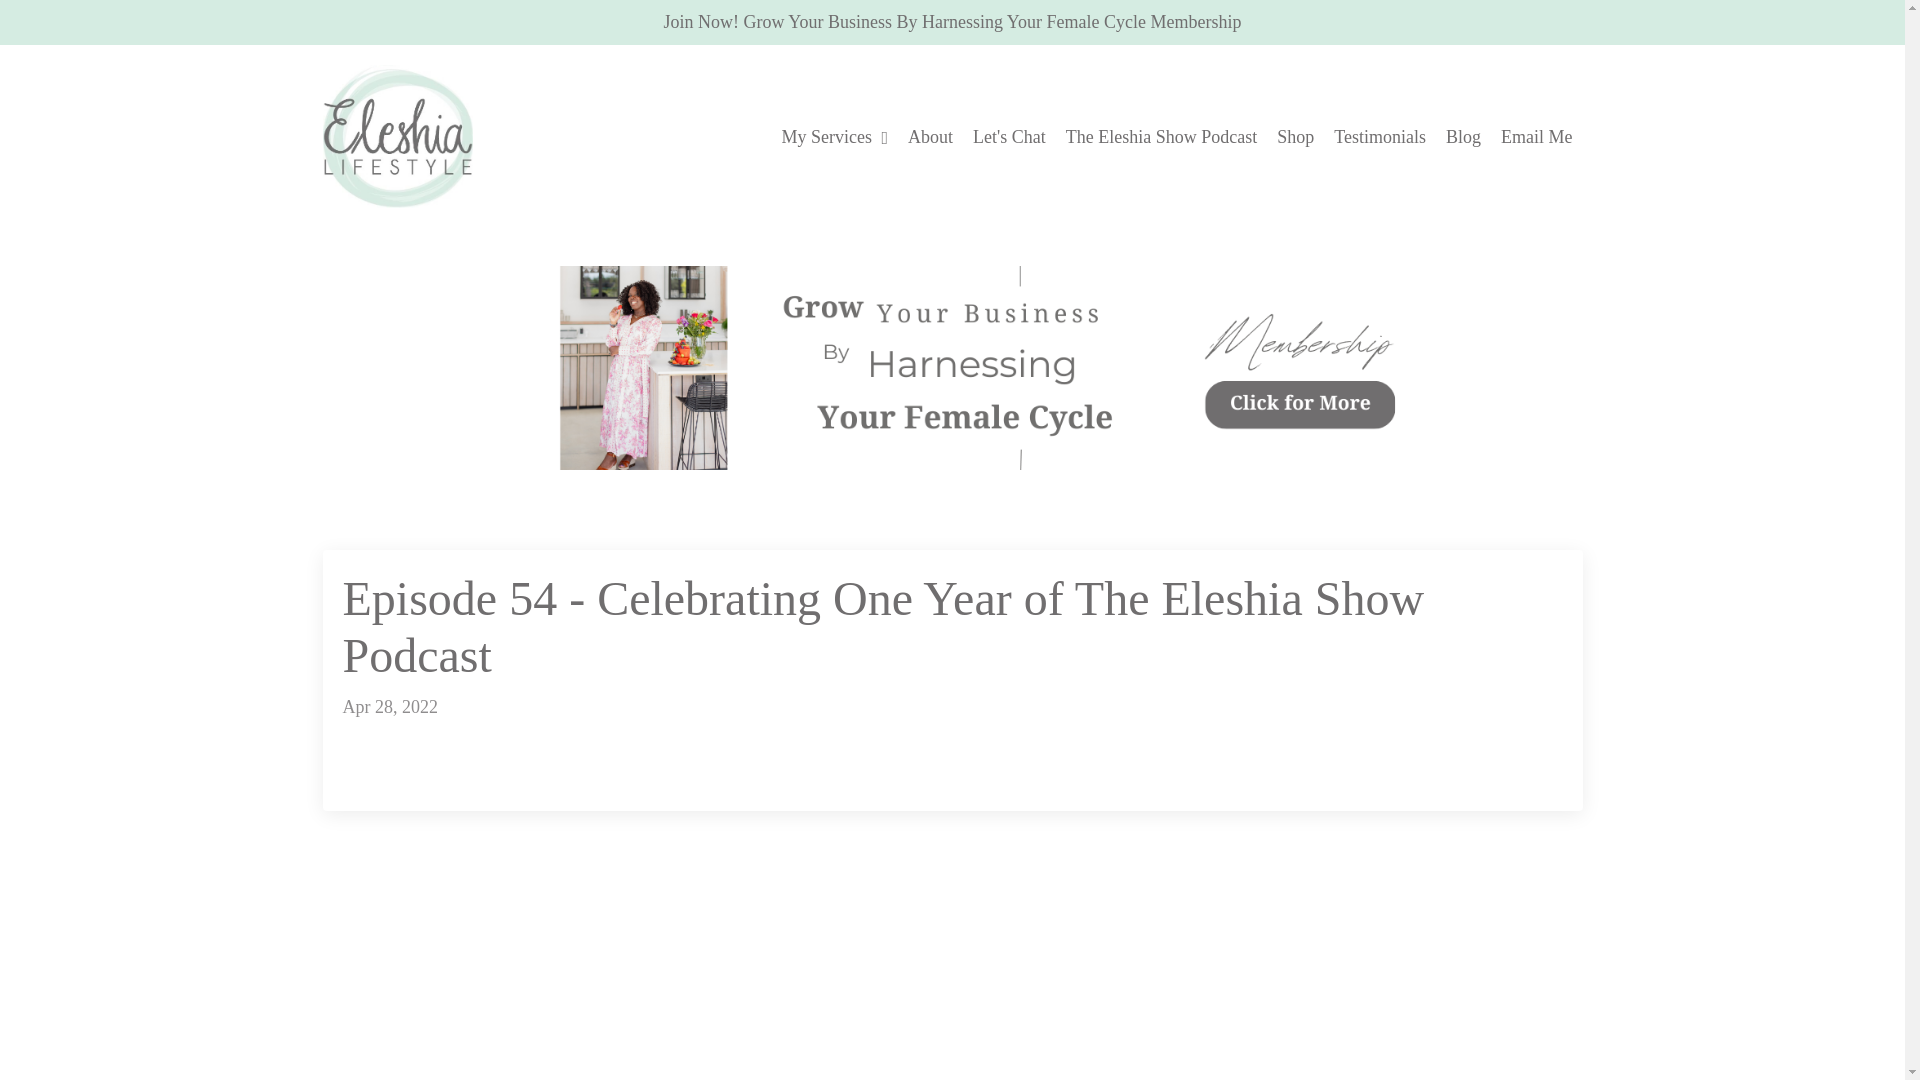  What do you see at coordinates (930, 138) in the screenshot?
I see `About` at bounding box center [930, 138].